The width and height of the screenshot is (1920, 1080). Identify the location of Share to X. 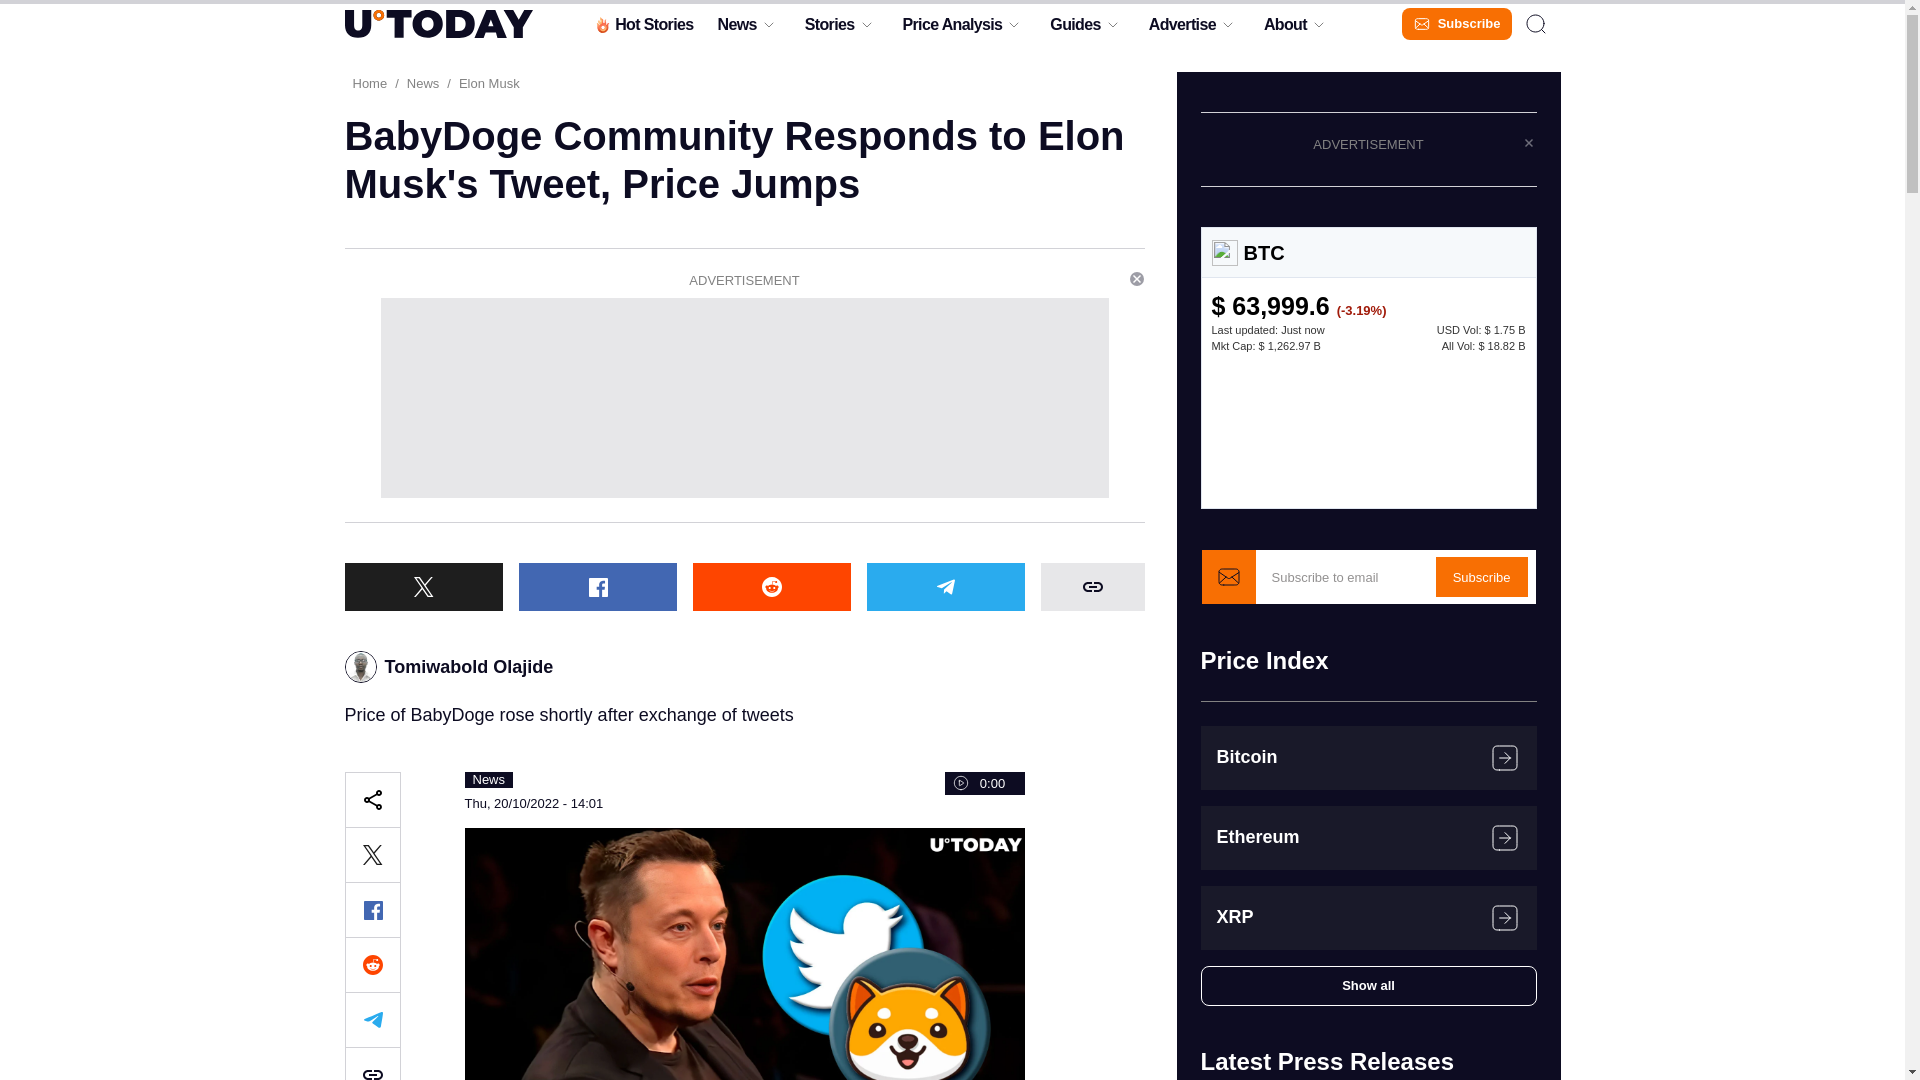
(371, 855).